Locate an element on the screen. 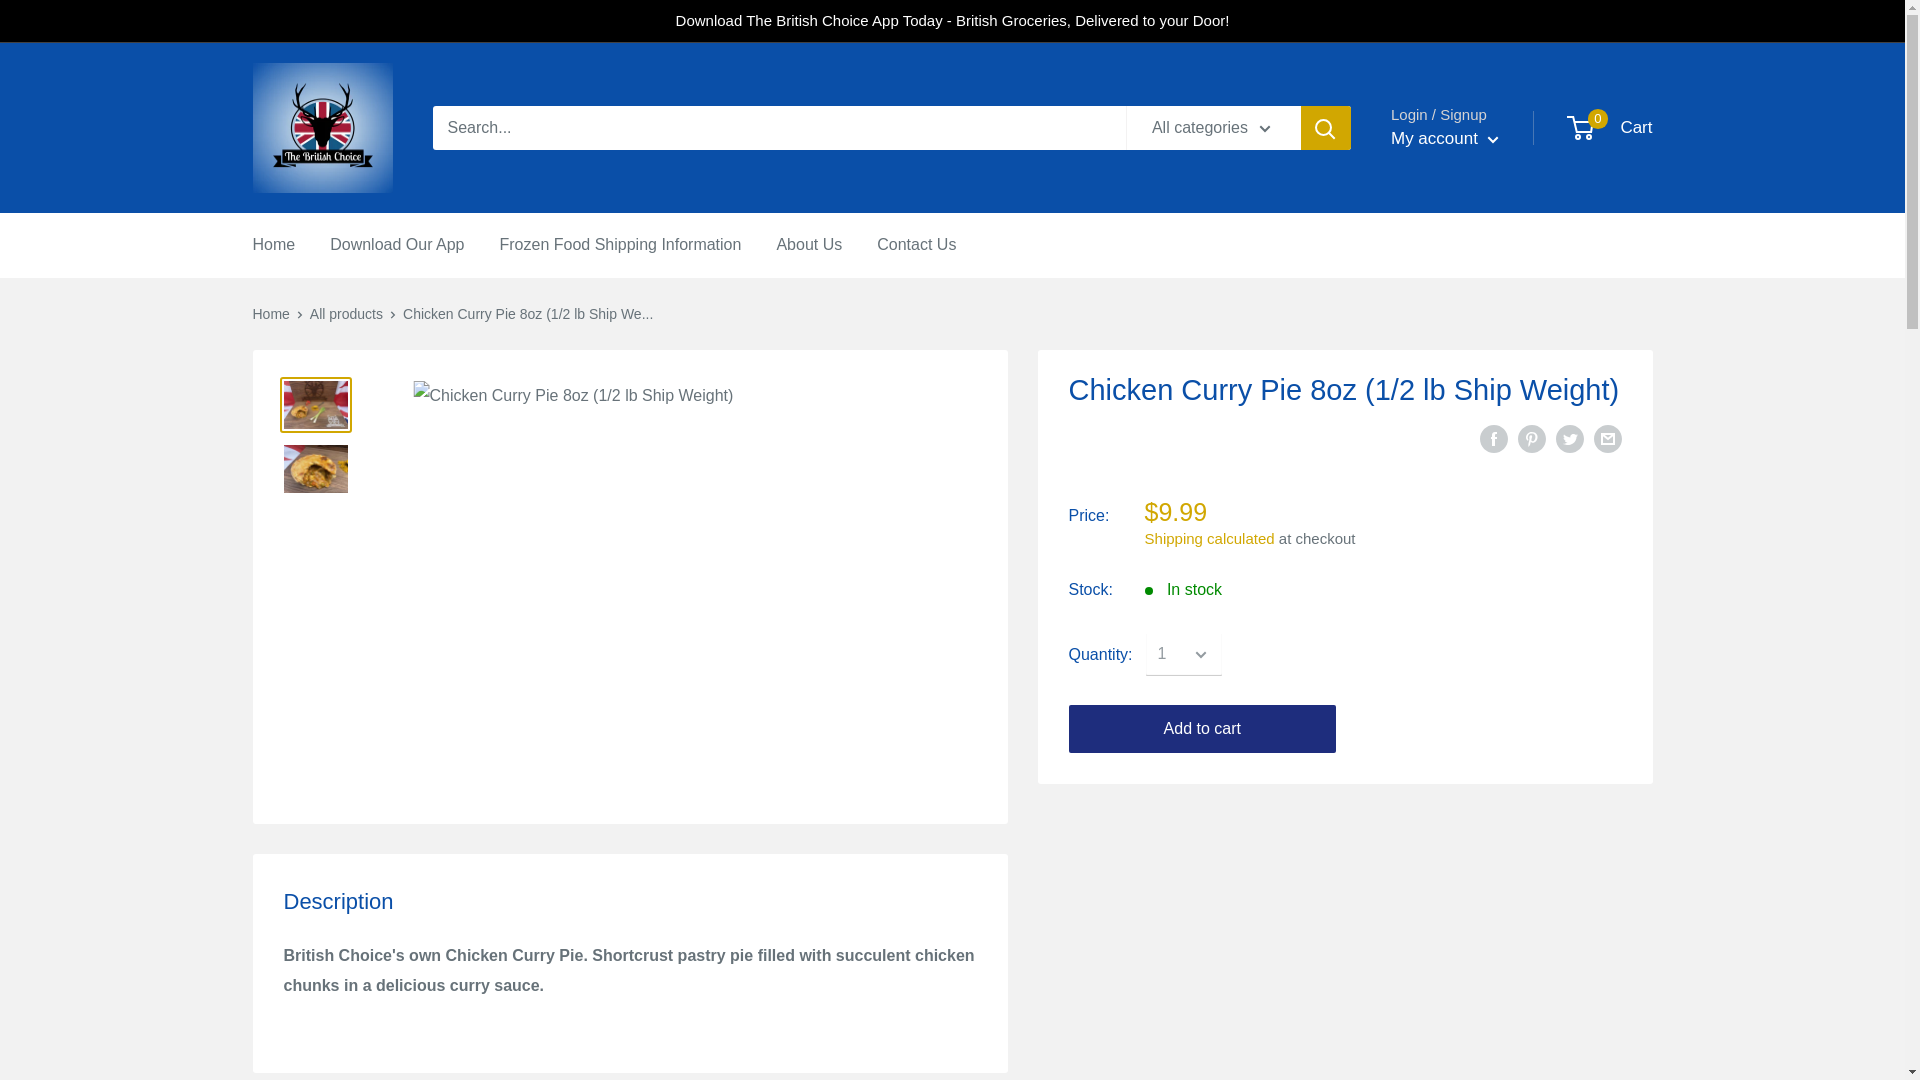 The height and width of the screenshot is (1080, 1920). Shipping calculated is located at coordinates (1209, 538).